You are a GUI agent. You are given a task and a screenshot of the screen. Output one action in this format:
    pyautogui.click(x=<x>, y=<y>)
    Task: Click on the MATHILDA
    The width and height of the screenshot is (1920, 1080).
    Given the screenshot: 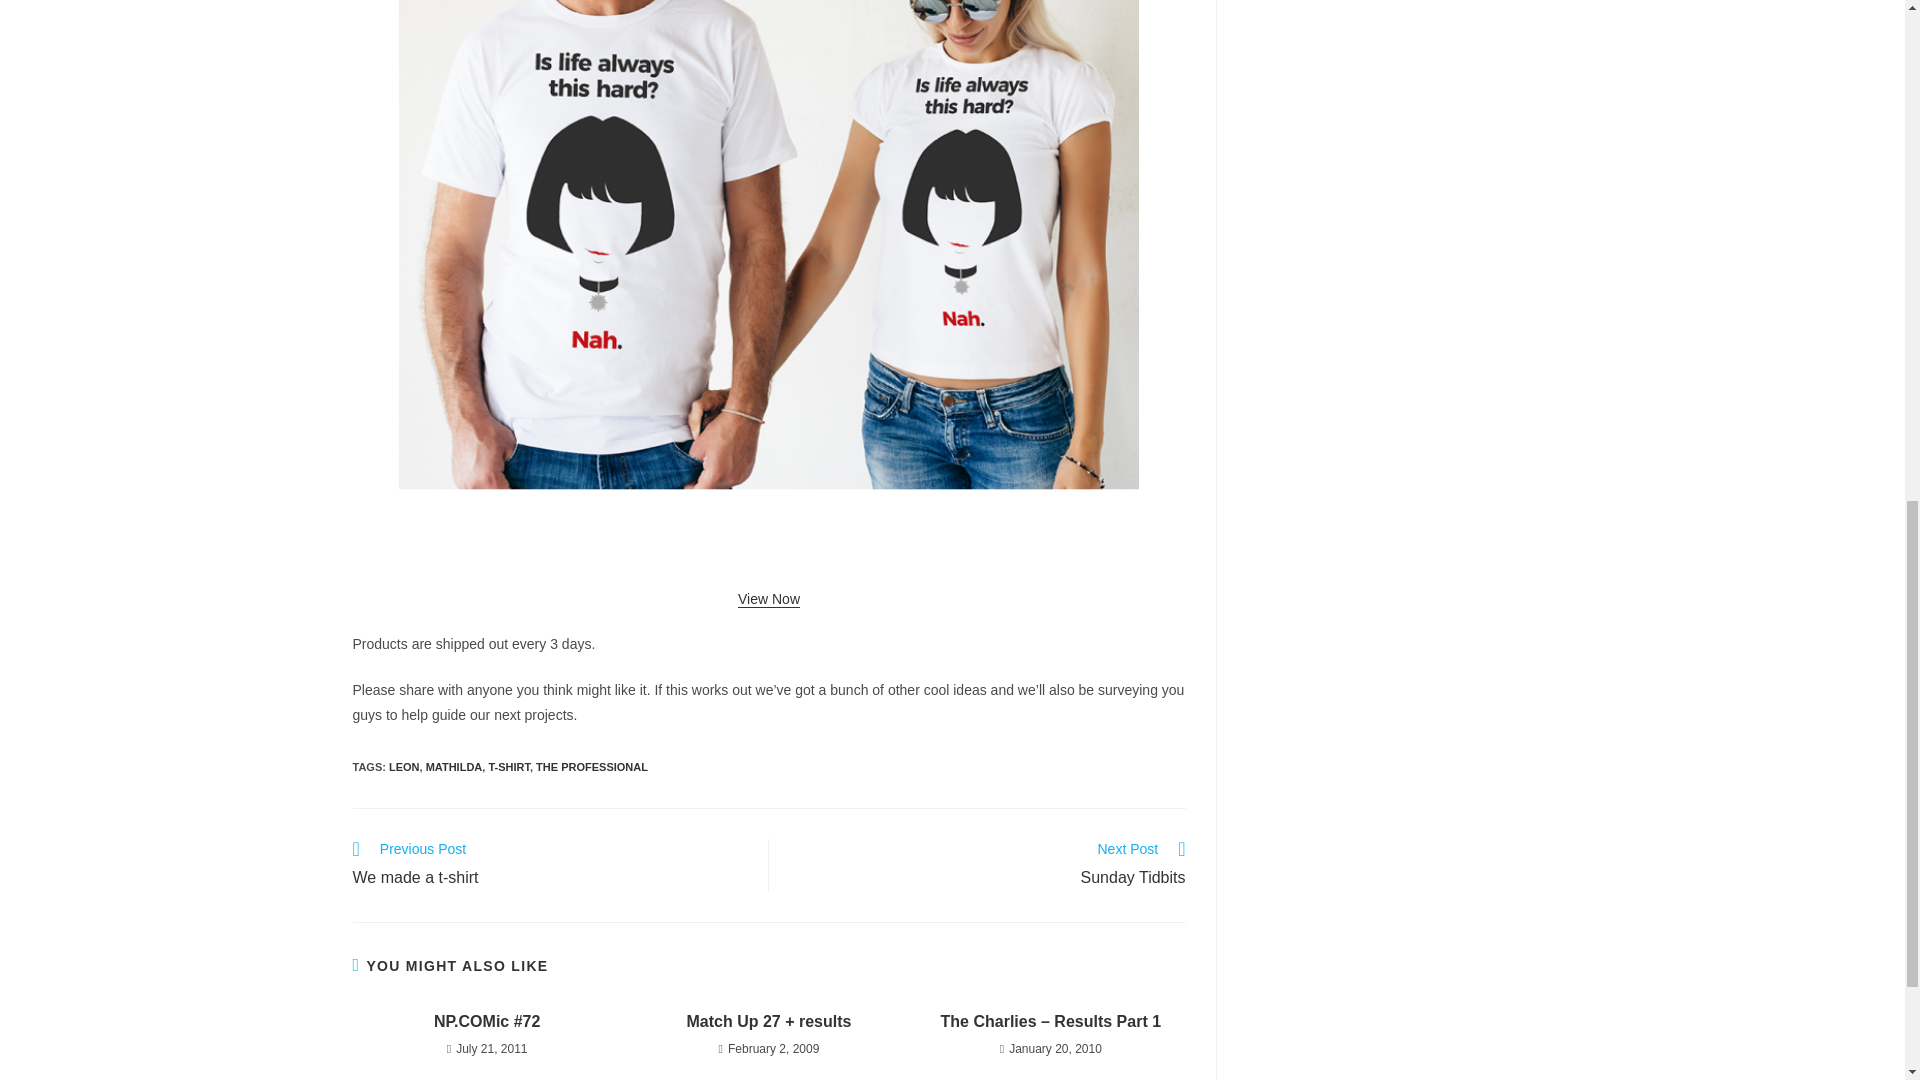 What is the action you would take?
    pyautogui.click(x=454, y=767)
    